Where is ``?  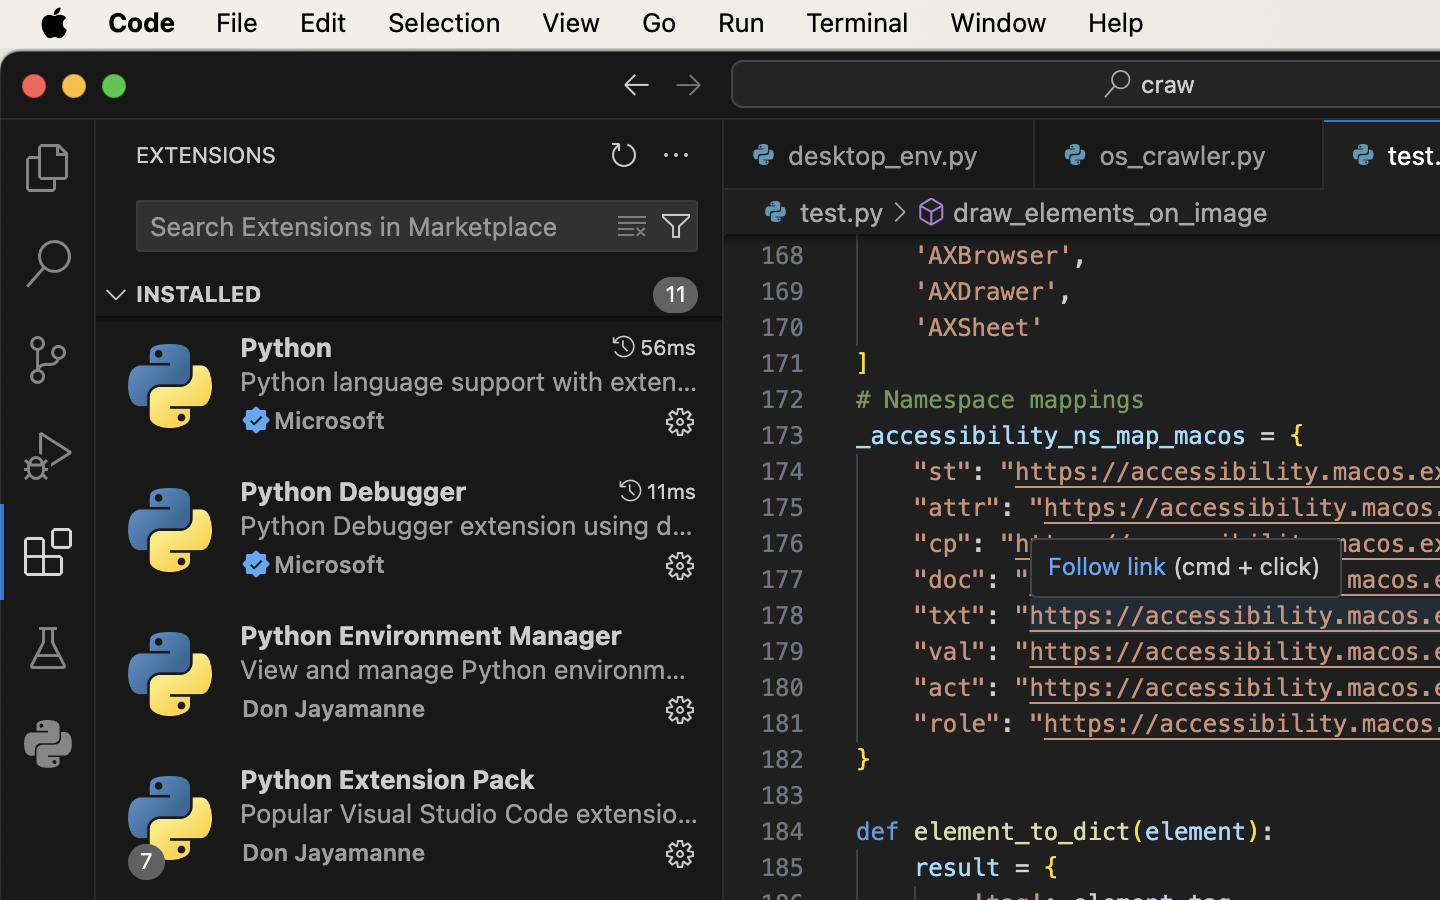  is located at coordinates (256, 420).